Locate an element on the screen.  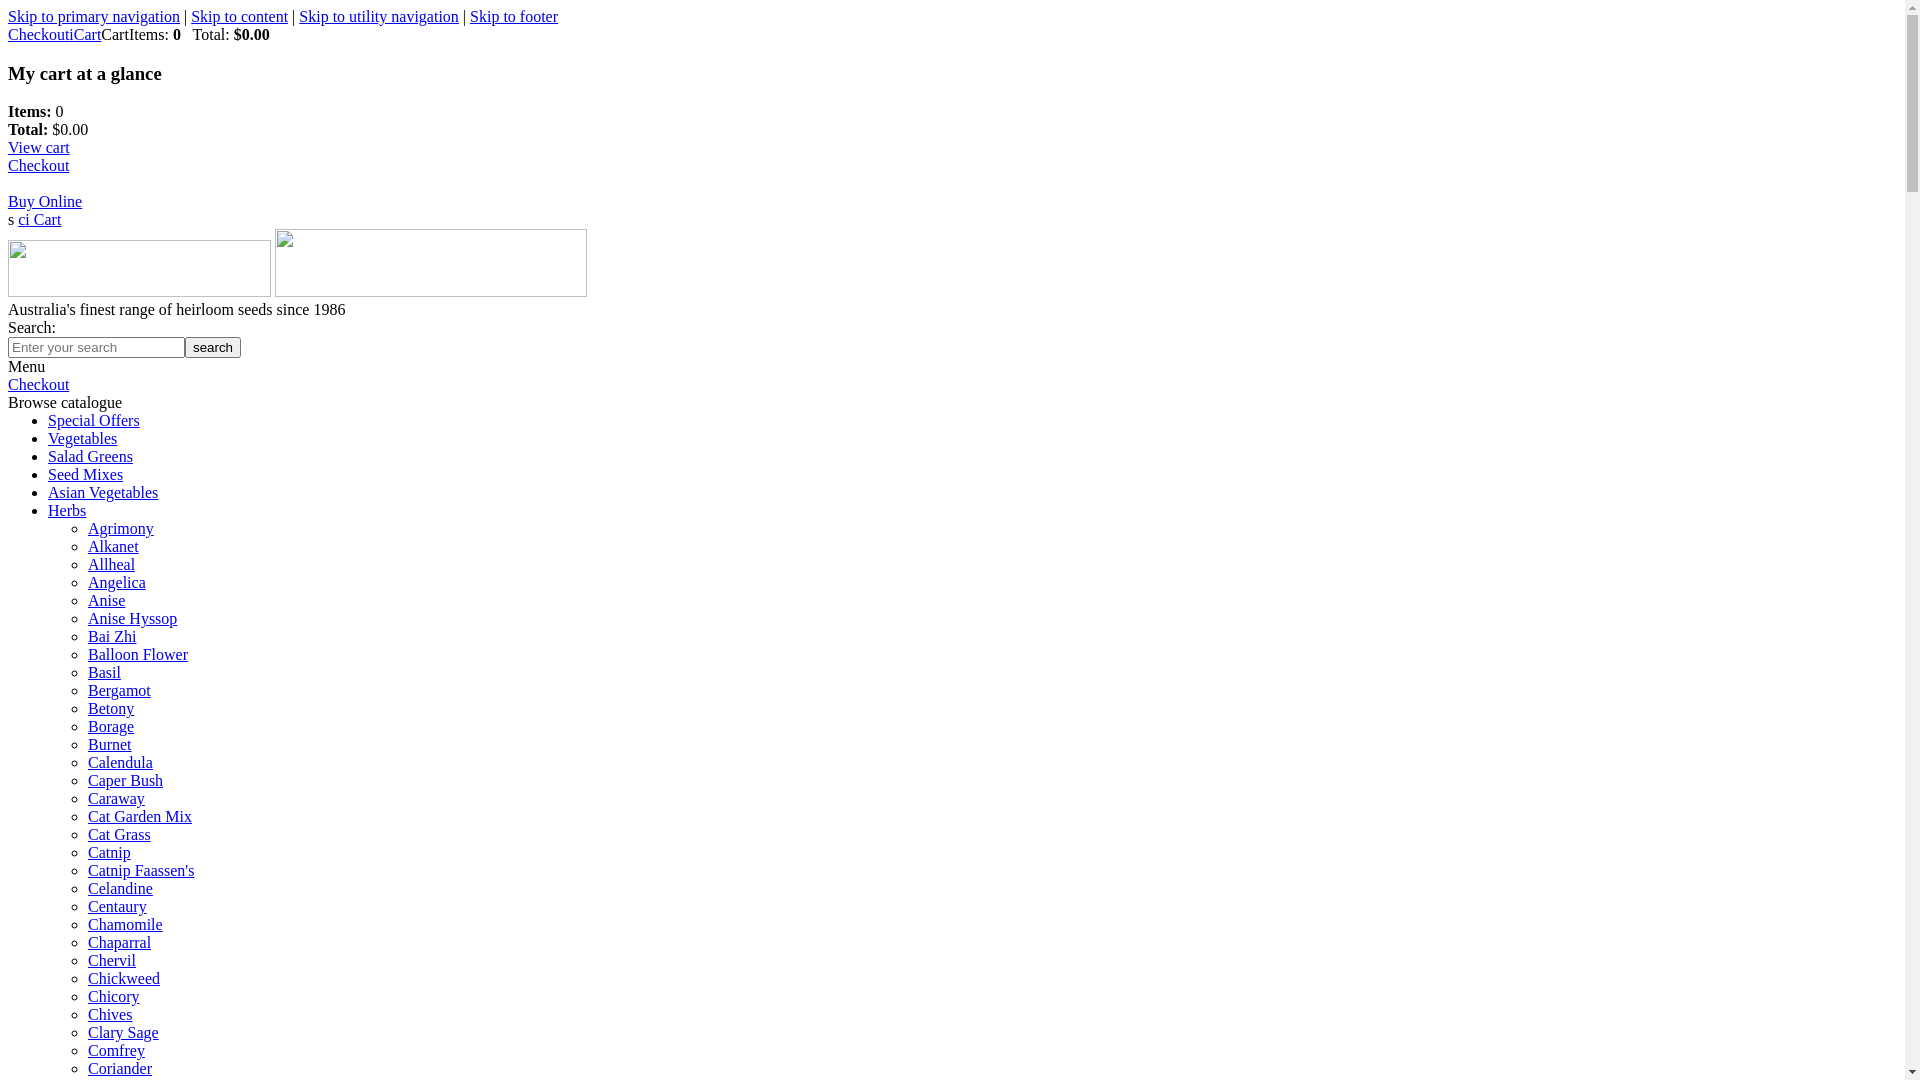
iCart is located at coordinates (85, 34).